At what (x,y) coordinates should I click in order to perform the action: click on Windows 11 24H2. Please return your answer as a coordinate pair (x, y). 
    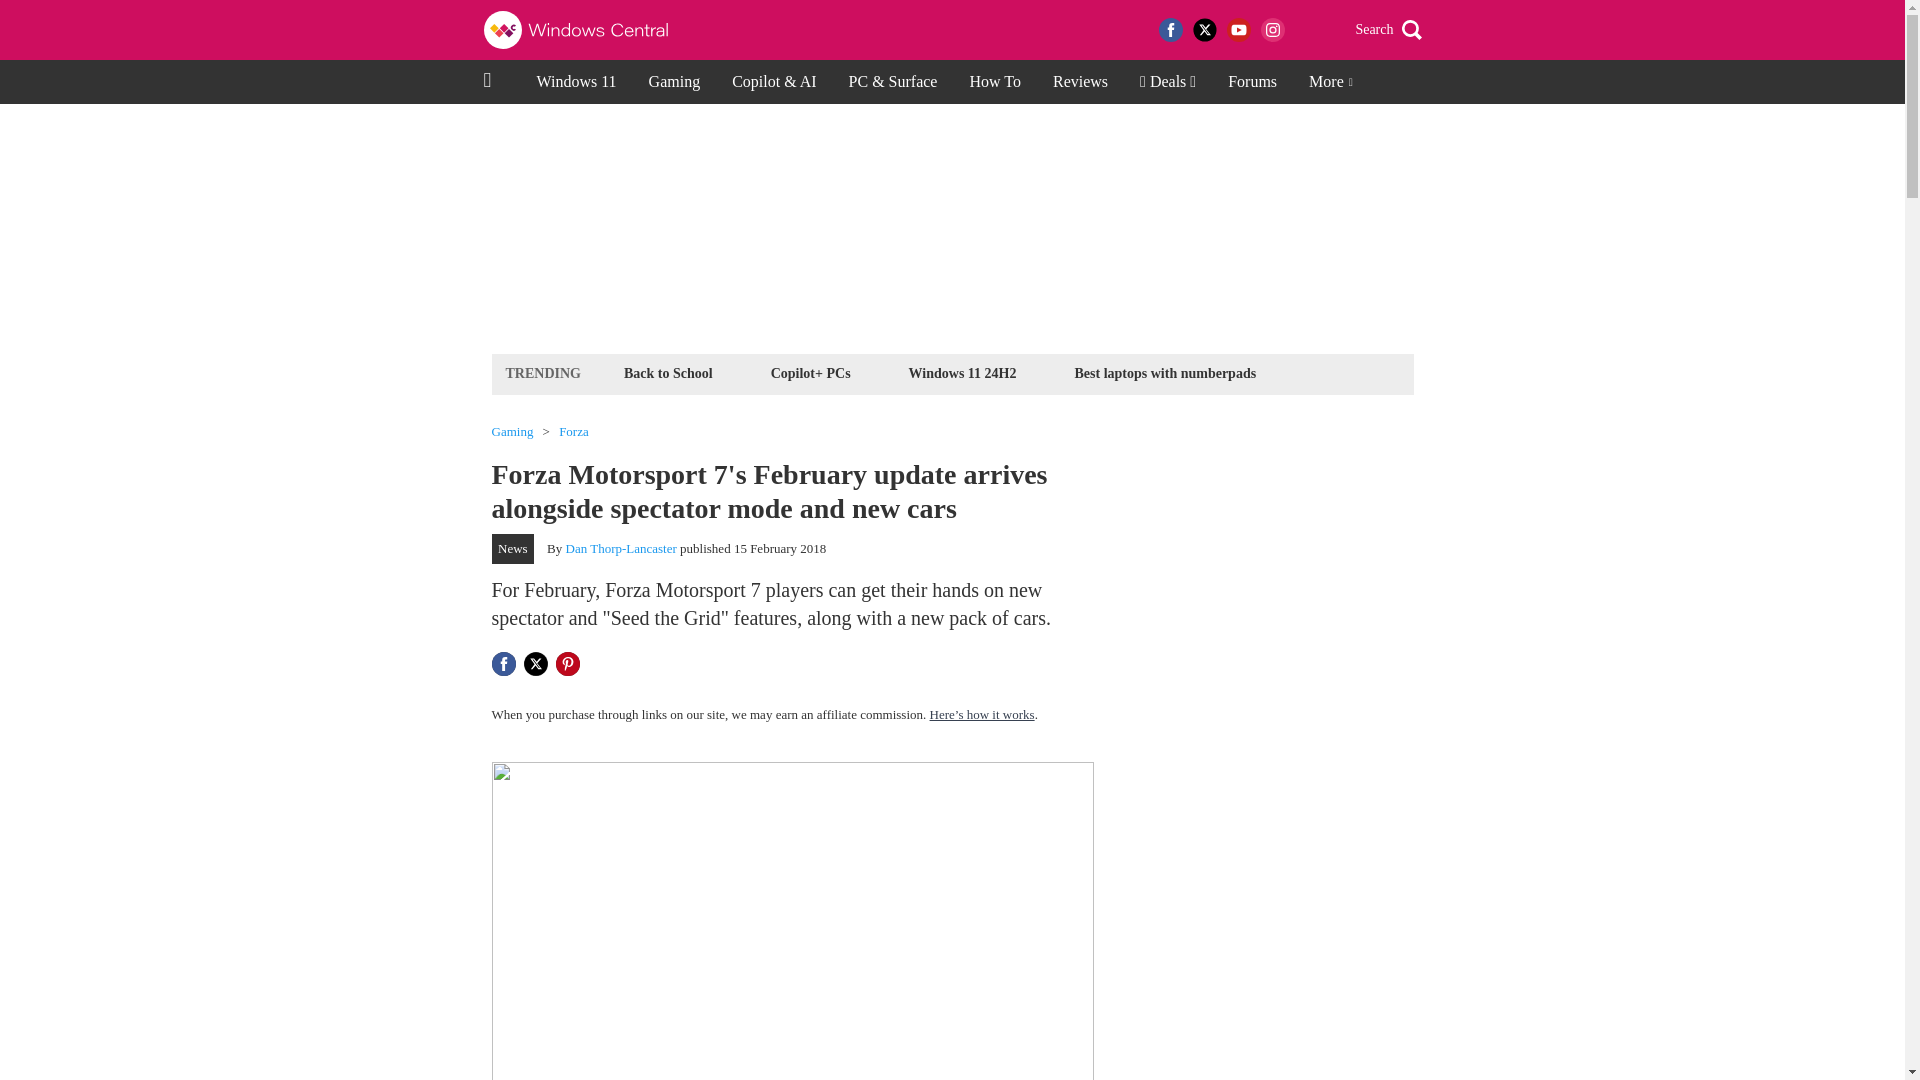
    Looking at the image, I should click on (962, 372).